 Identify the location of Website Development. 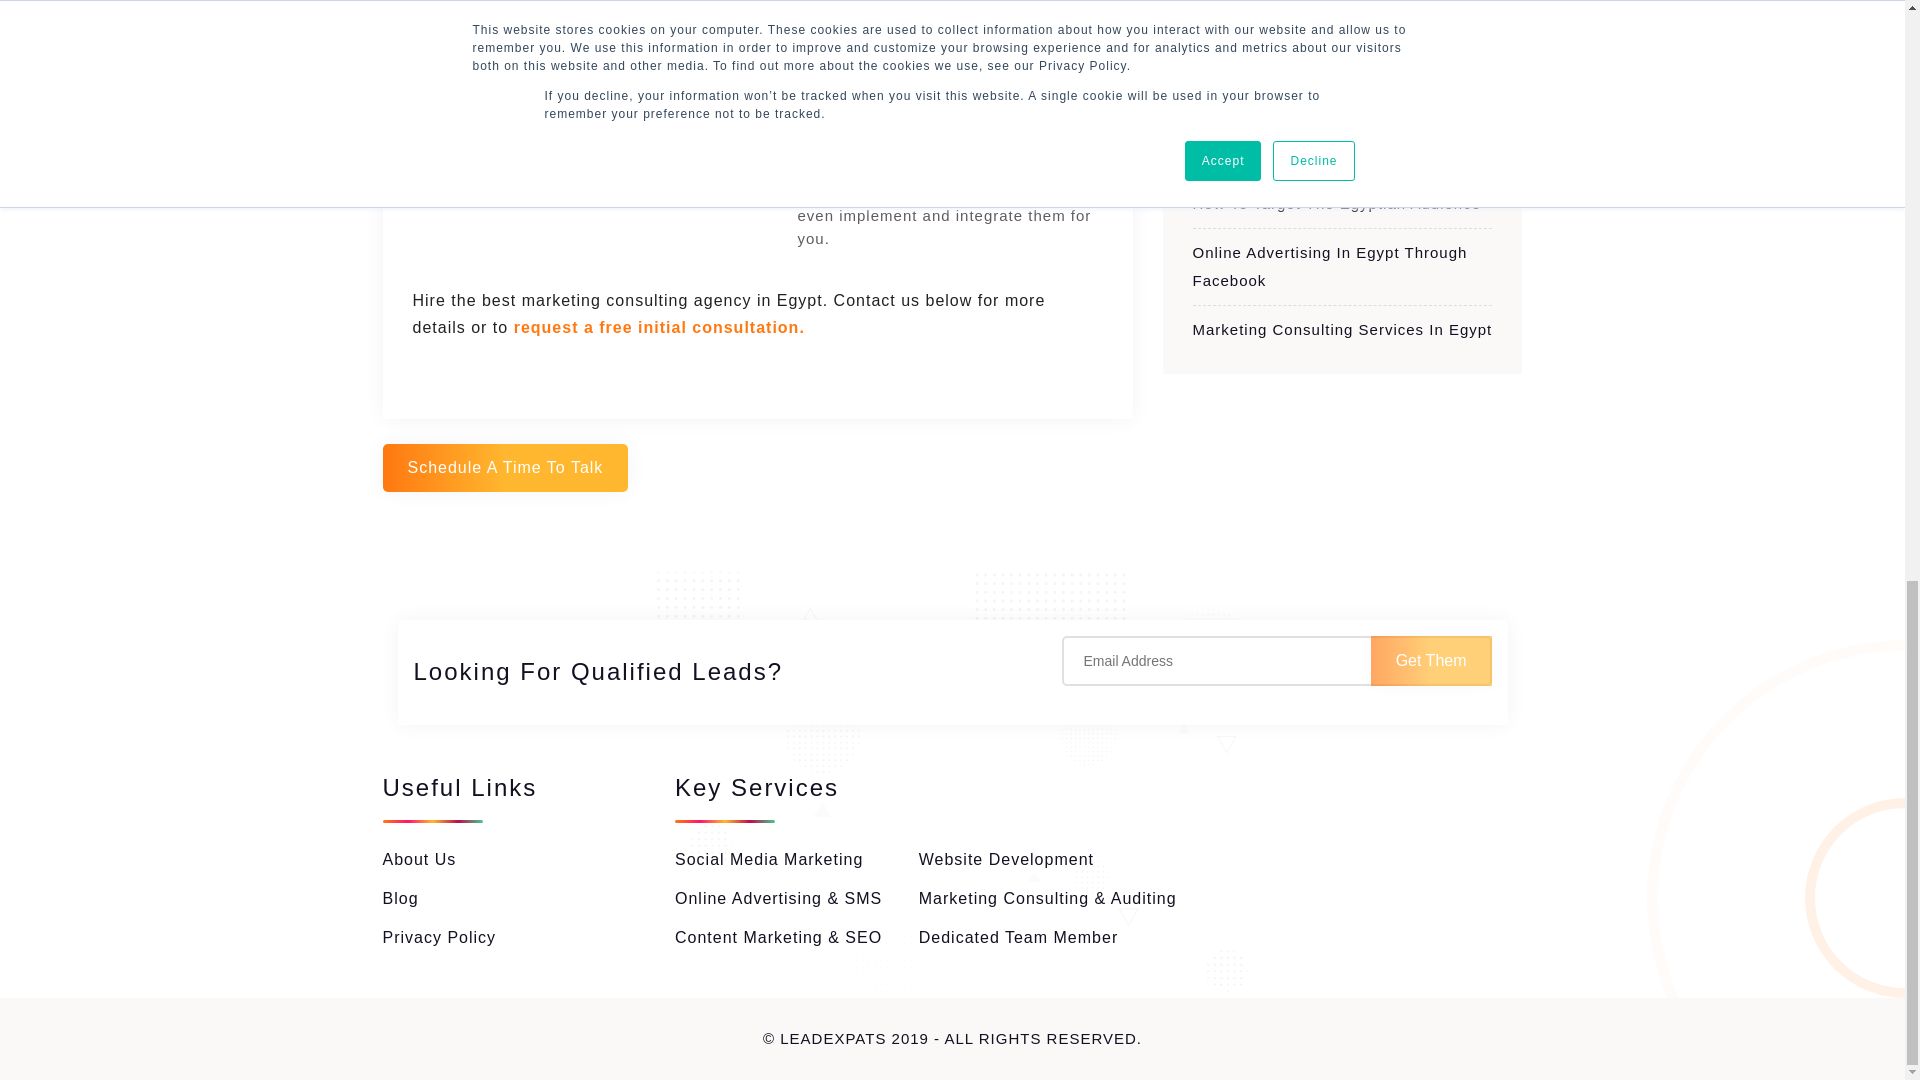
(1006, 859).